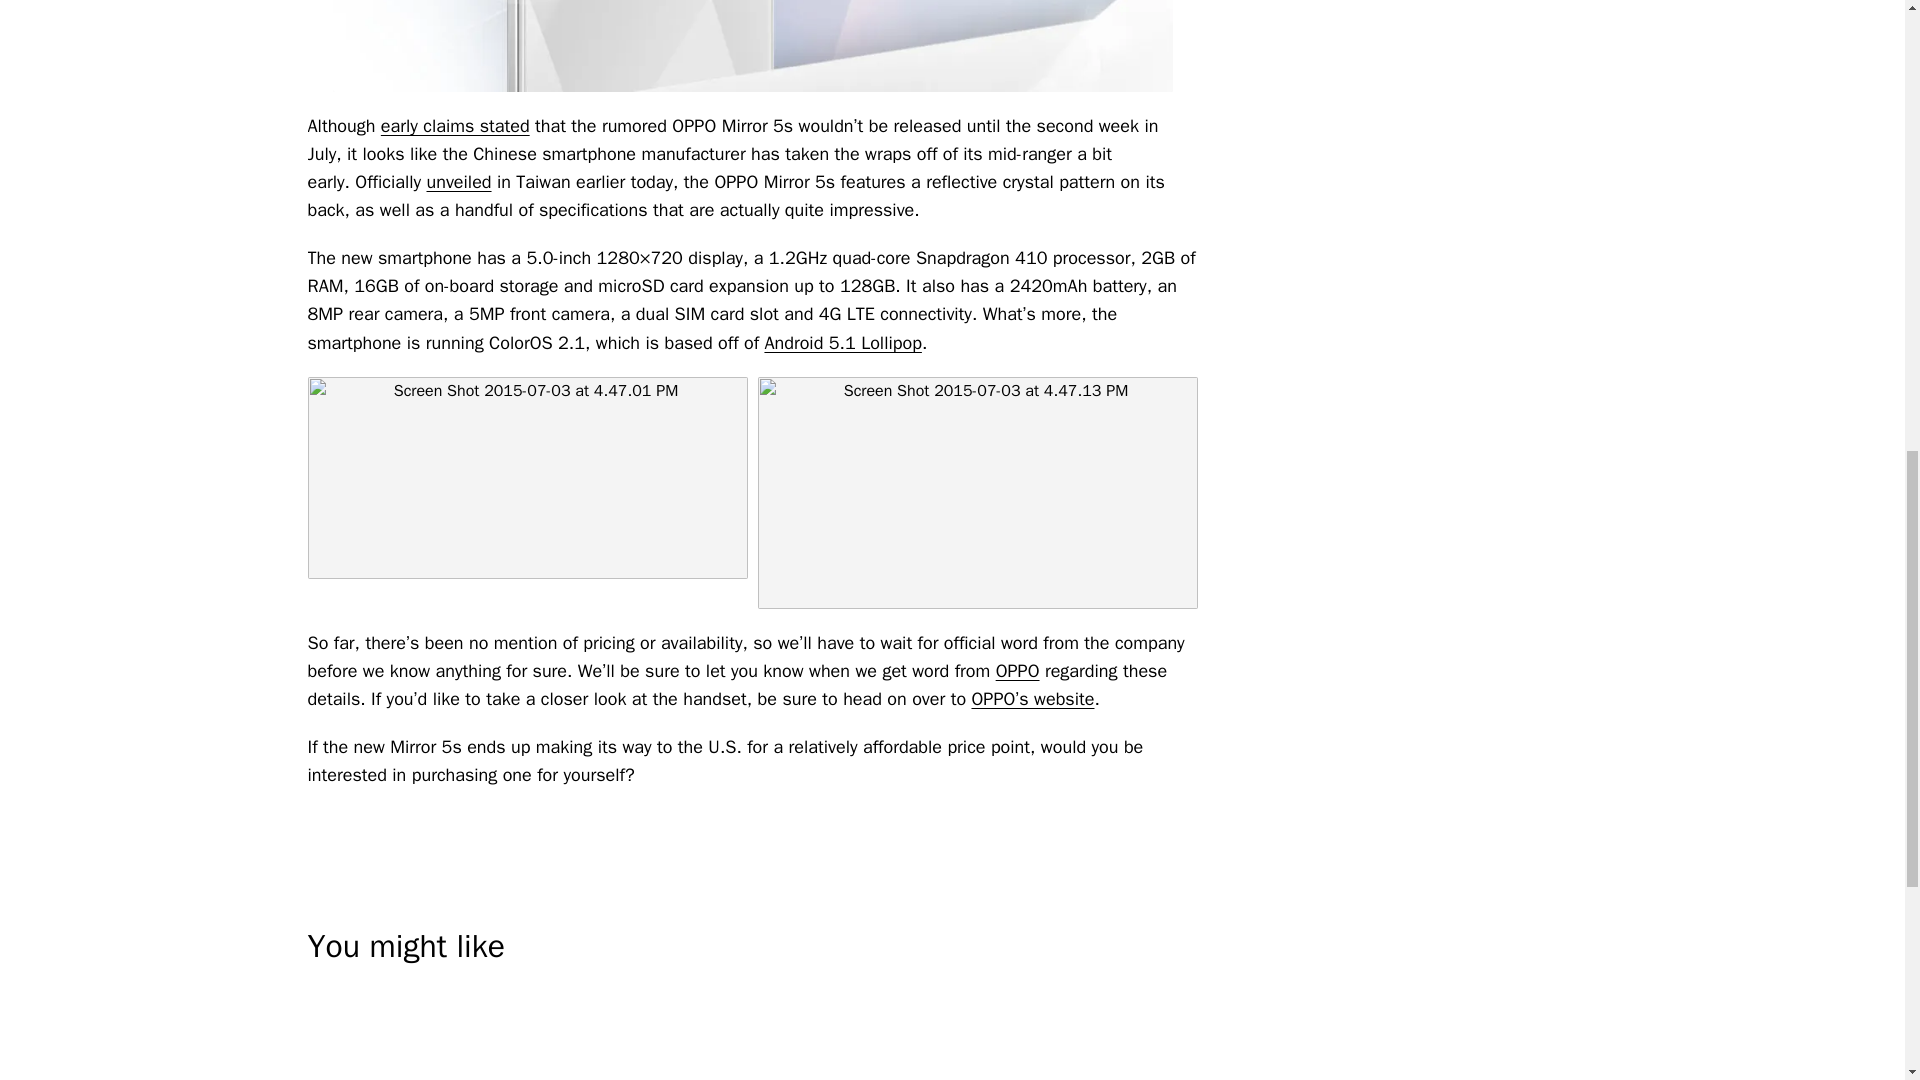 The image size is (1920, 1080). I want to click on OPPO, so click(1018, 670).